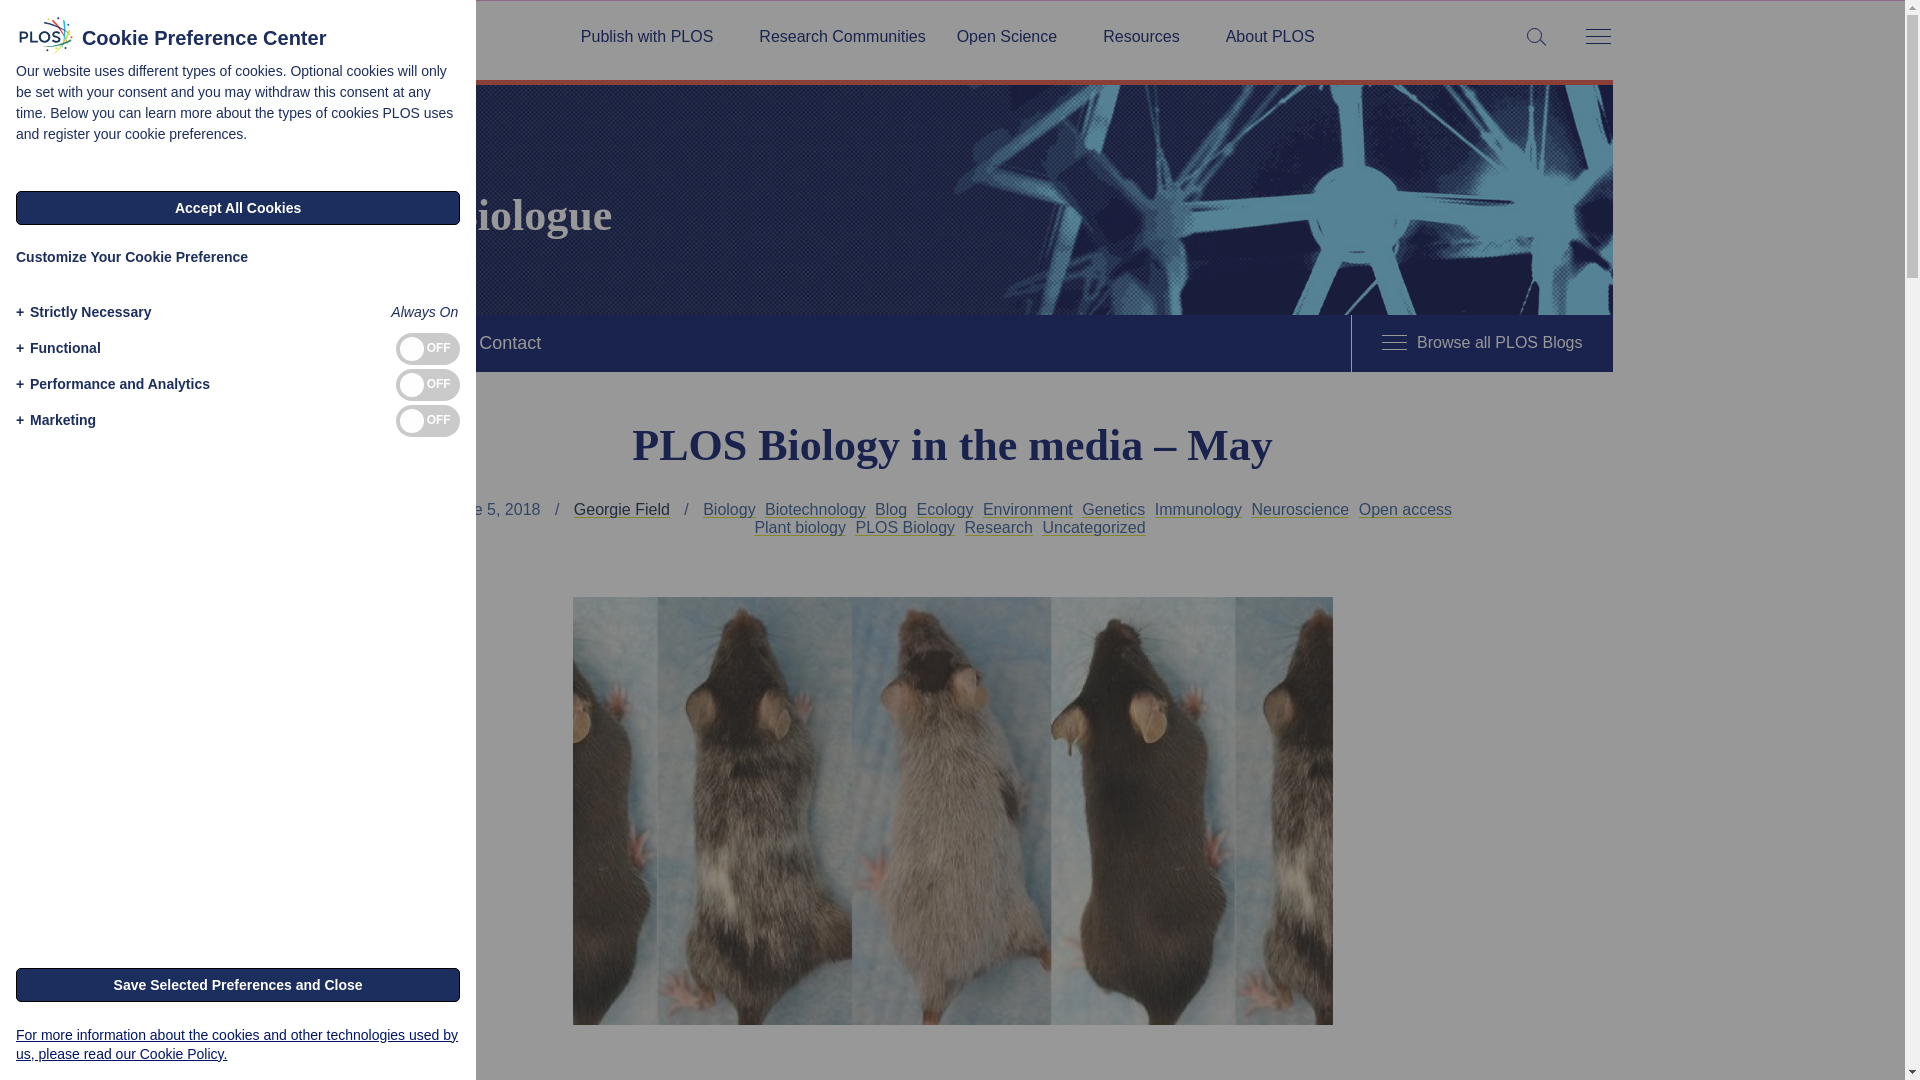  What do you see at coordinates (842, 37) in the screenshot?
I see `Research Communities` at bounding box center [842, 37].